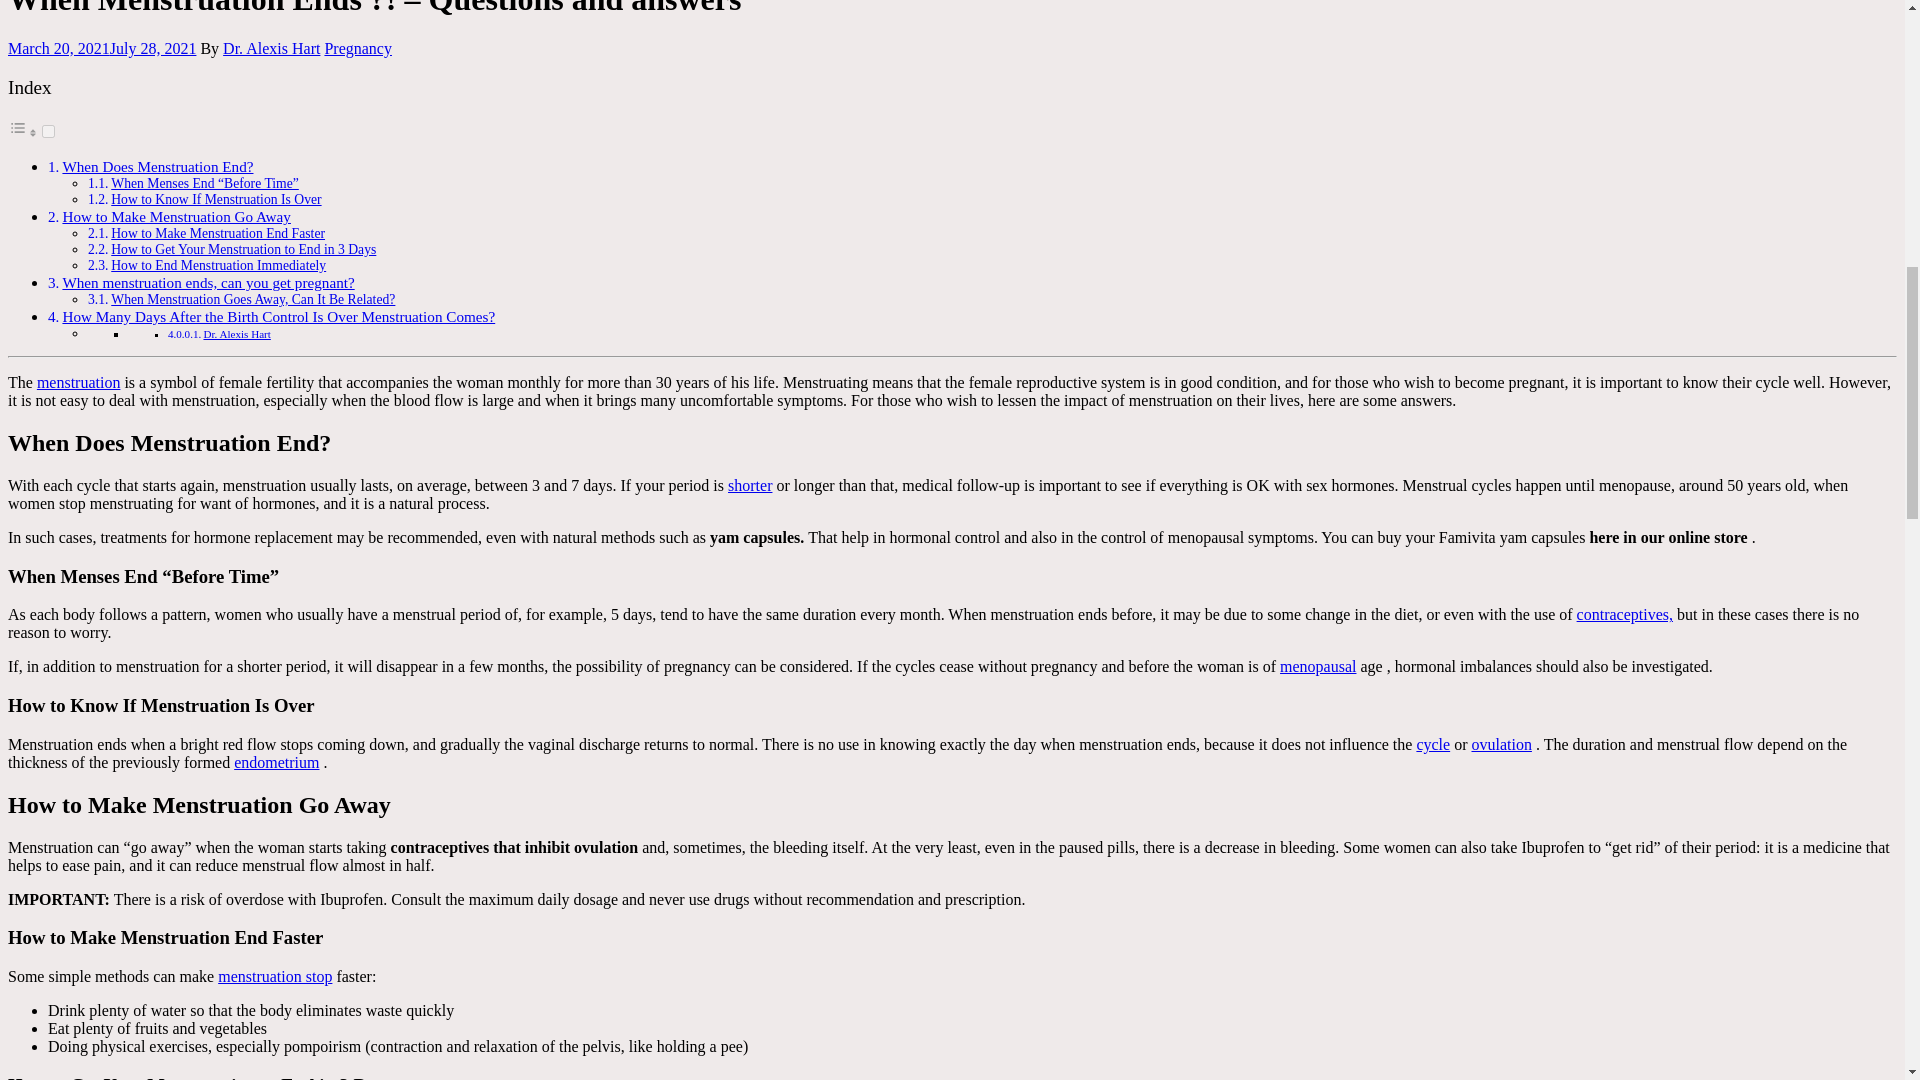 The width and height of the screenshot is (1920, 1080). What do you see at coordinates (157, 166) in the screenshot?
I see `When Does Menstruation End?` at bounding box center [157, 166].